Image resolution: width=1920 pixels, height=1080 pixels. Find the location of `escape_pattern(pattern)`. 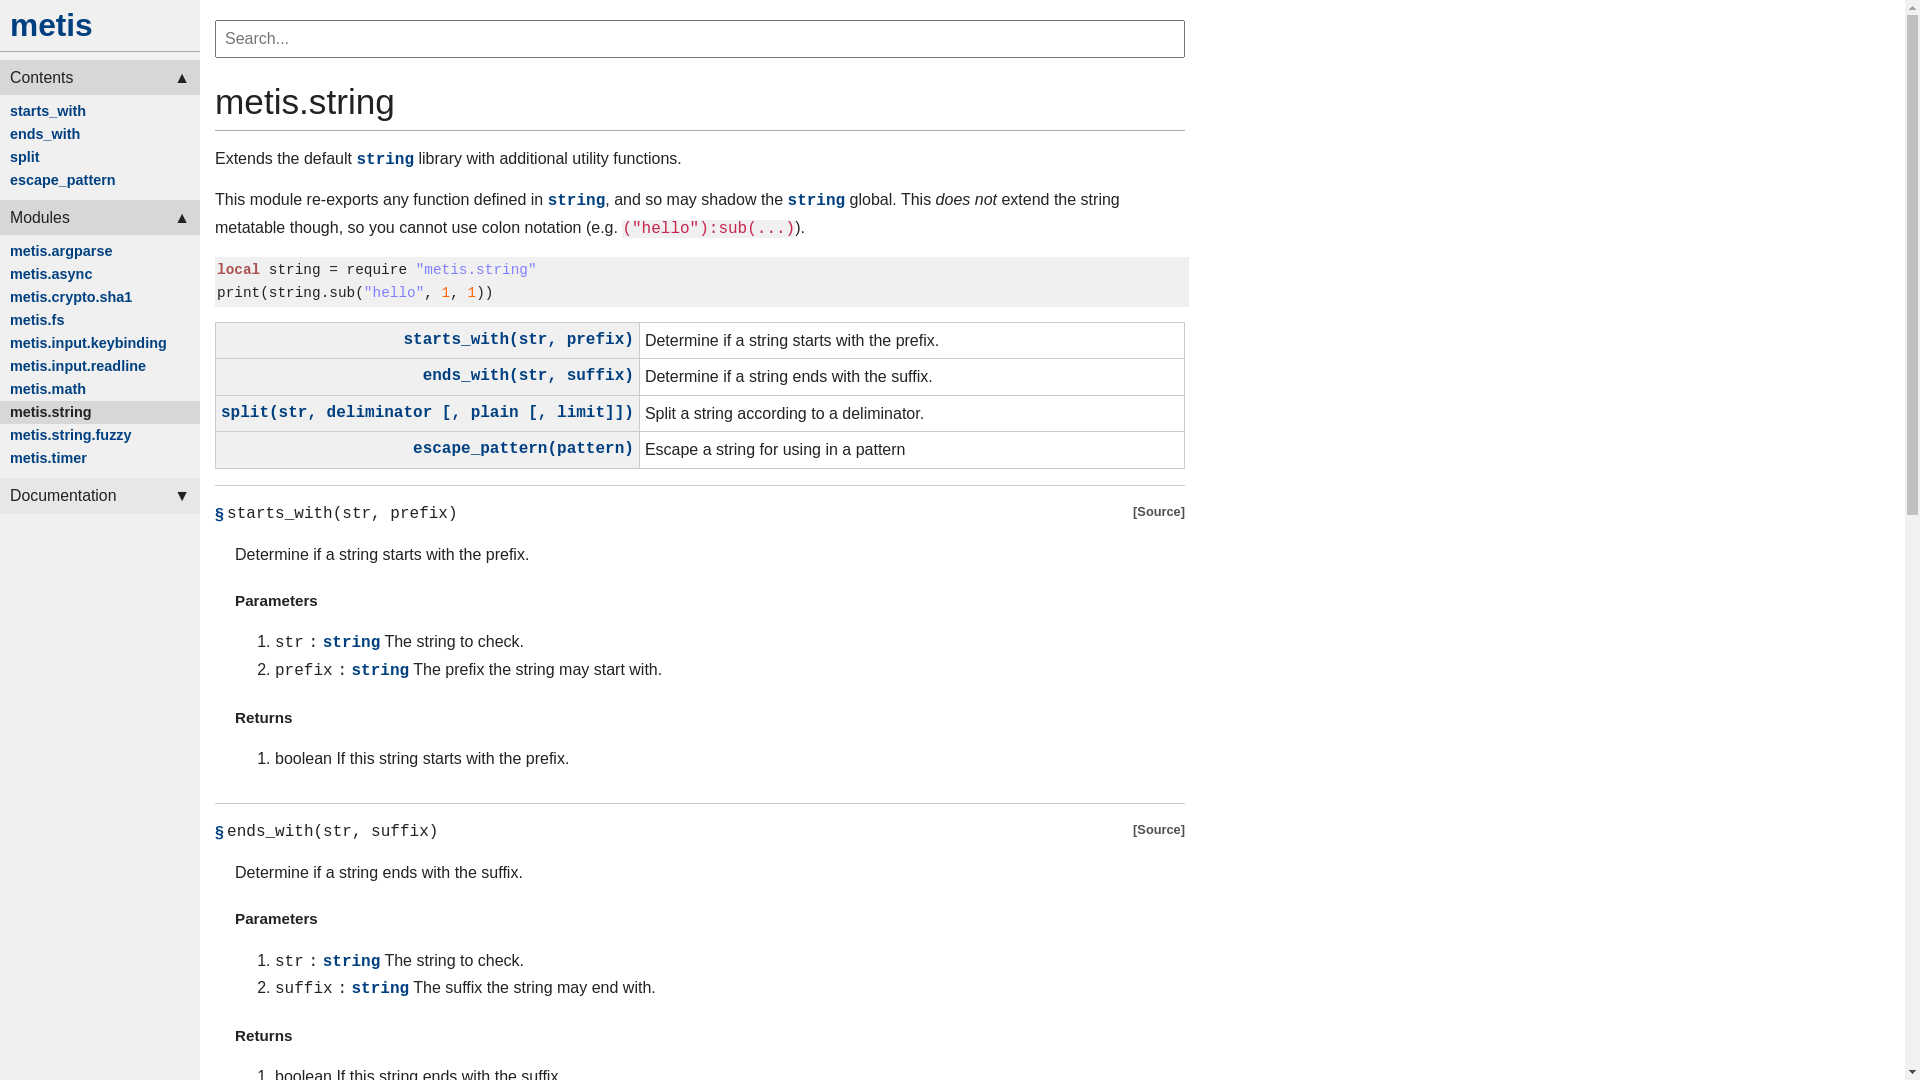

escape_pattern(pattern) is located at coordinates (524, 449).